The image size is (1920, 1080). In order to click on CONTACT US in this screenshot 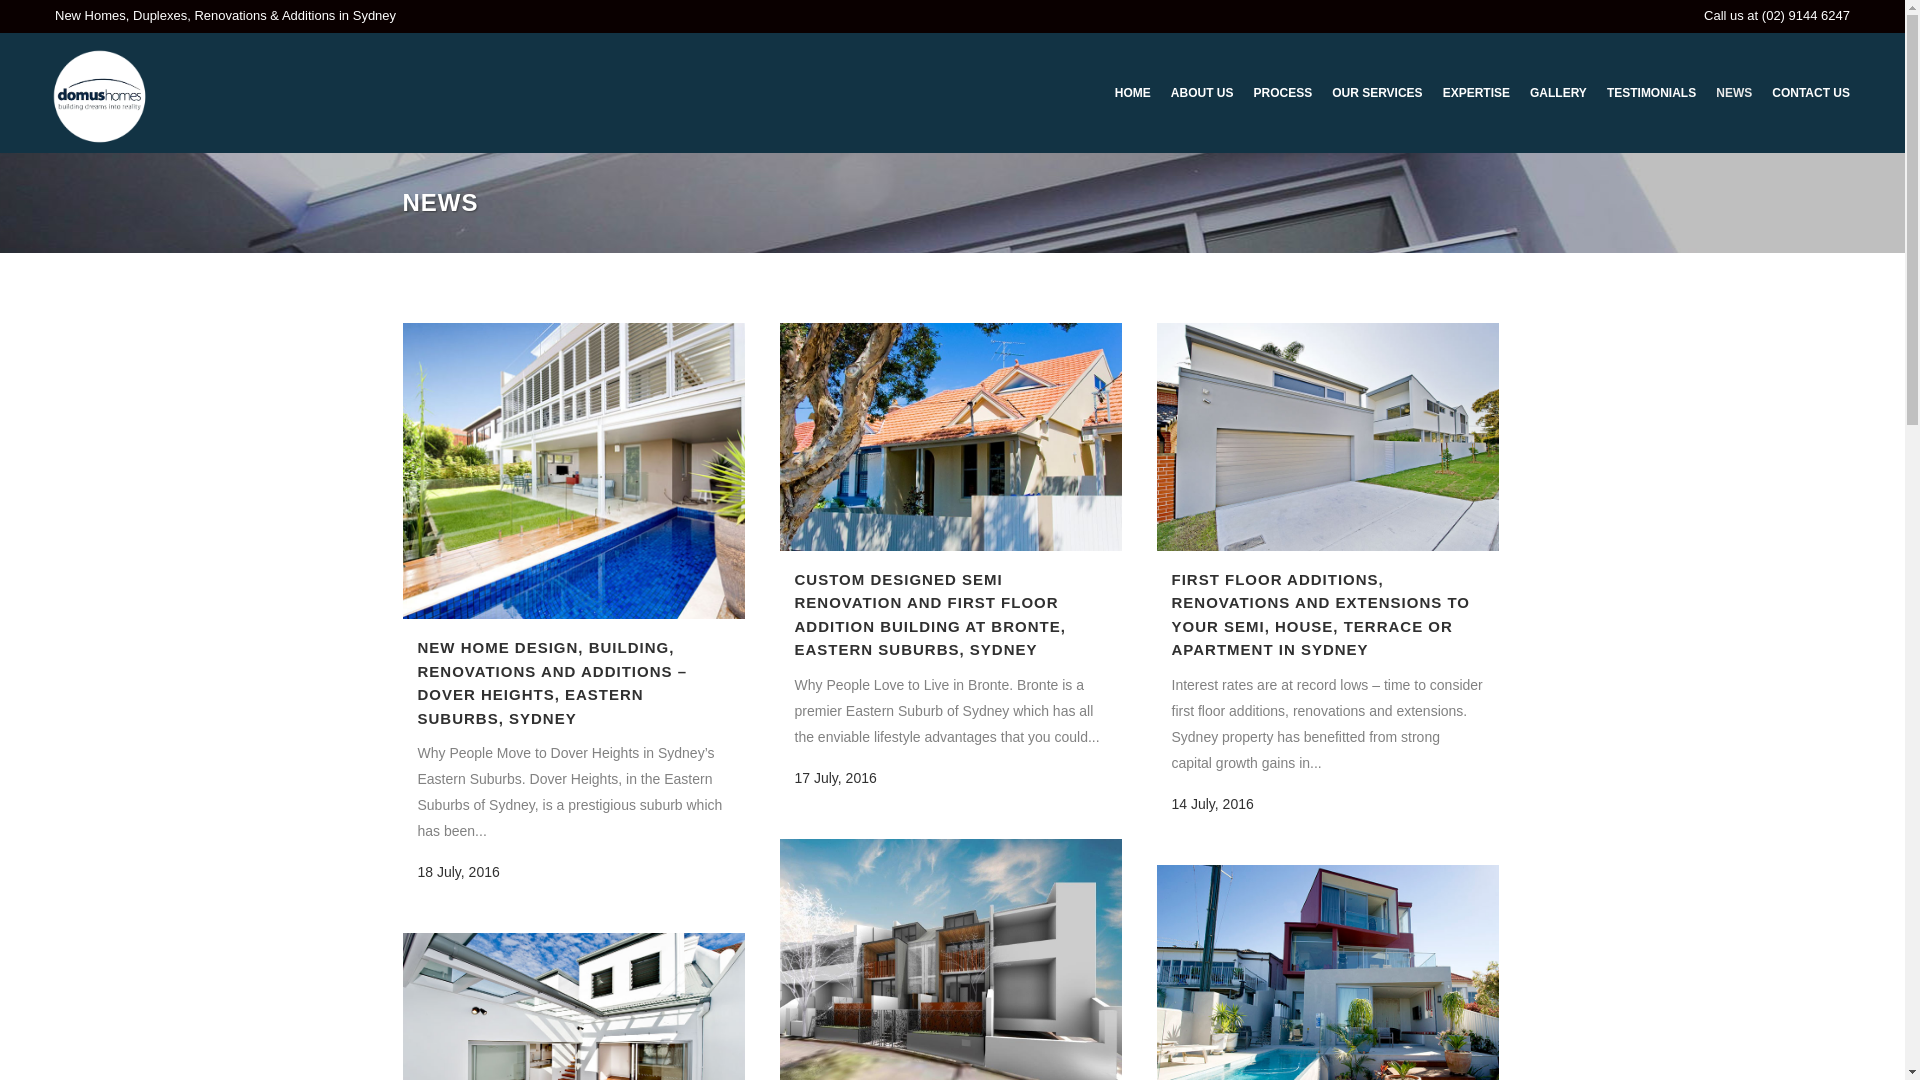, I will do `click(1811, 93)`.